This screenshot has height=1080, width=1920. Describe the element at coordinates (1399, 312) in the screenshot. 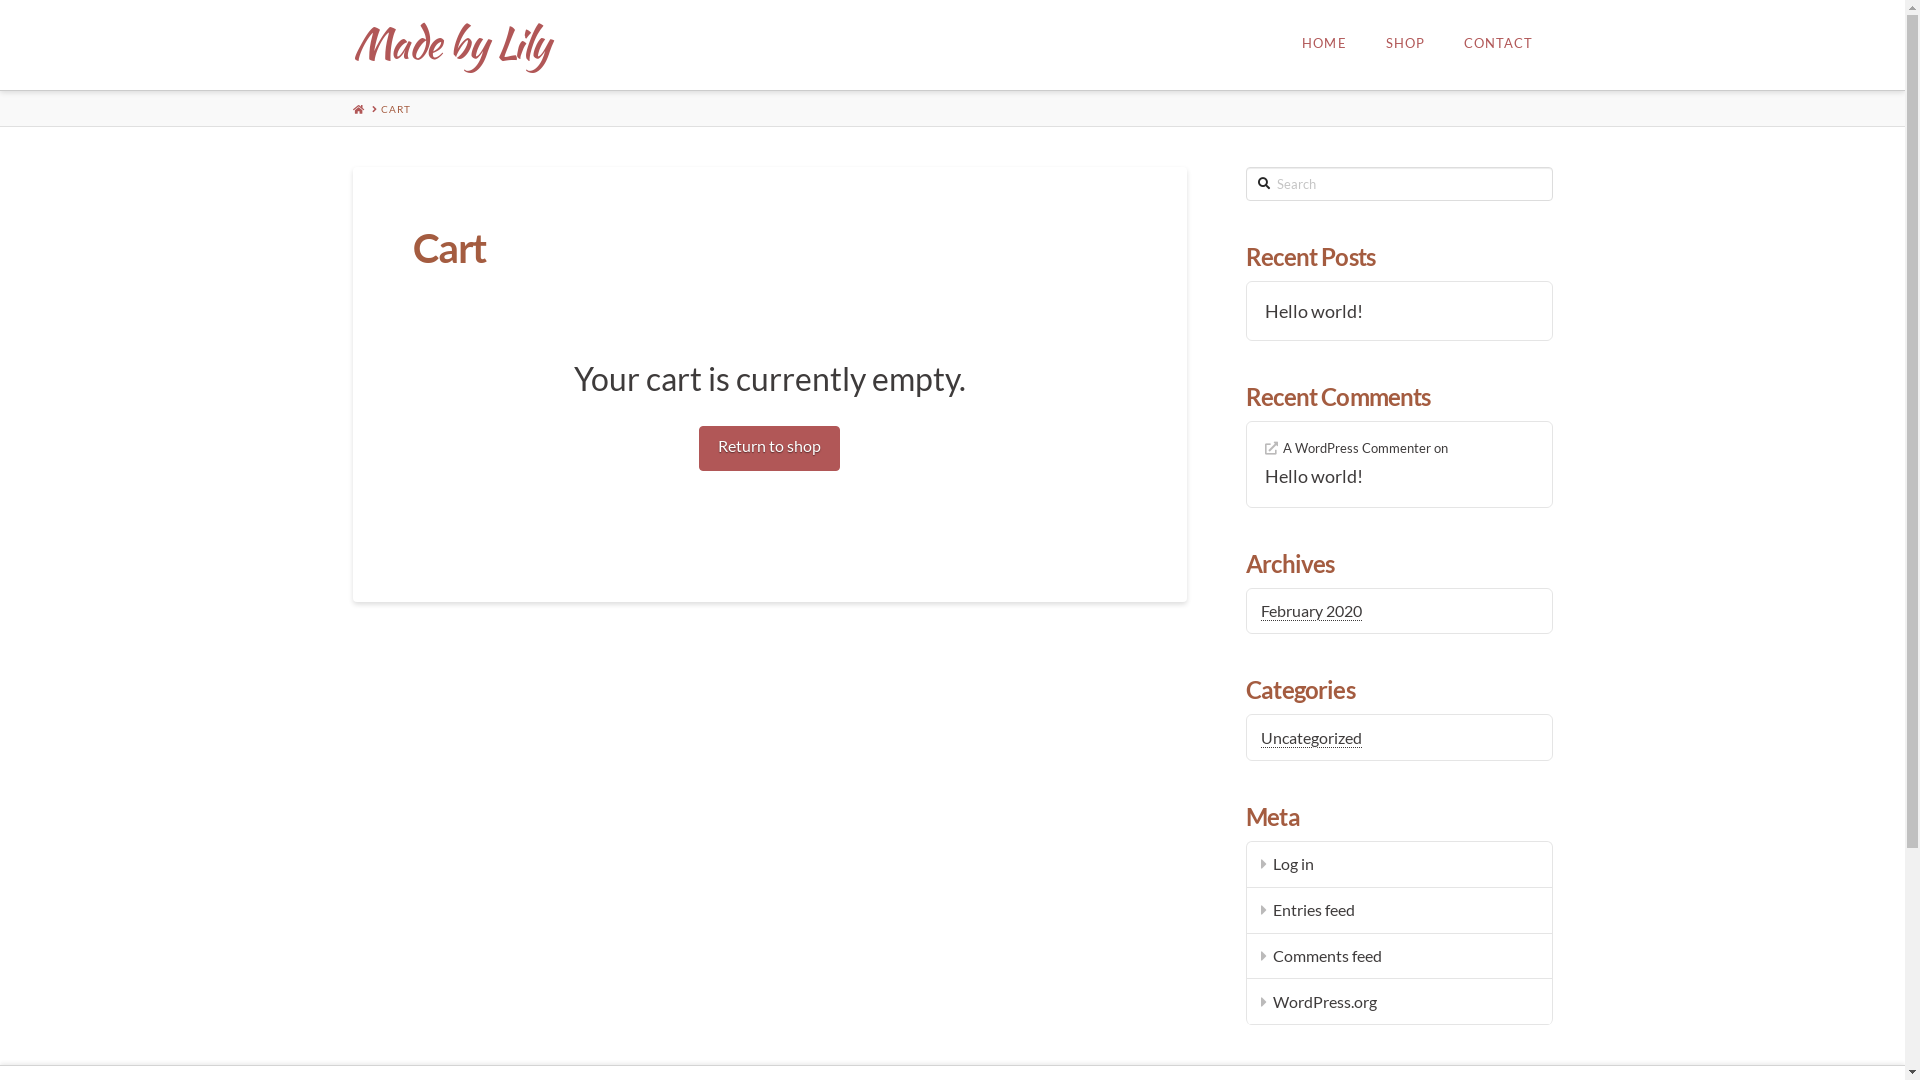

I see `Hello world!` at that location.